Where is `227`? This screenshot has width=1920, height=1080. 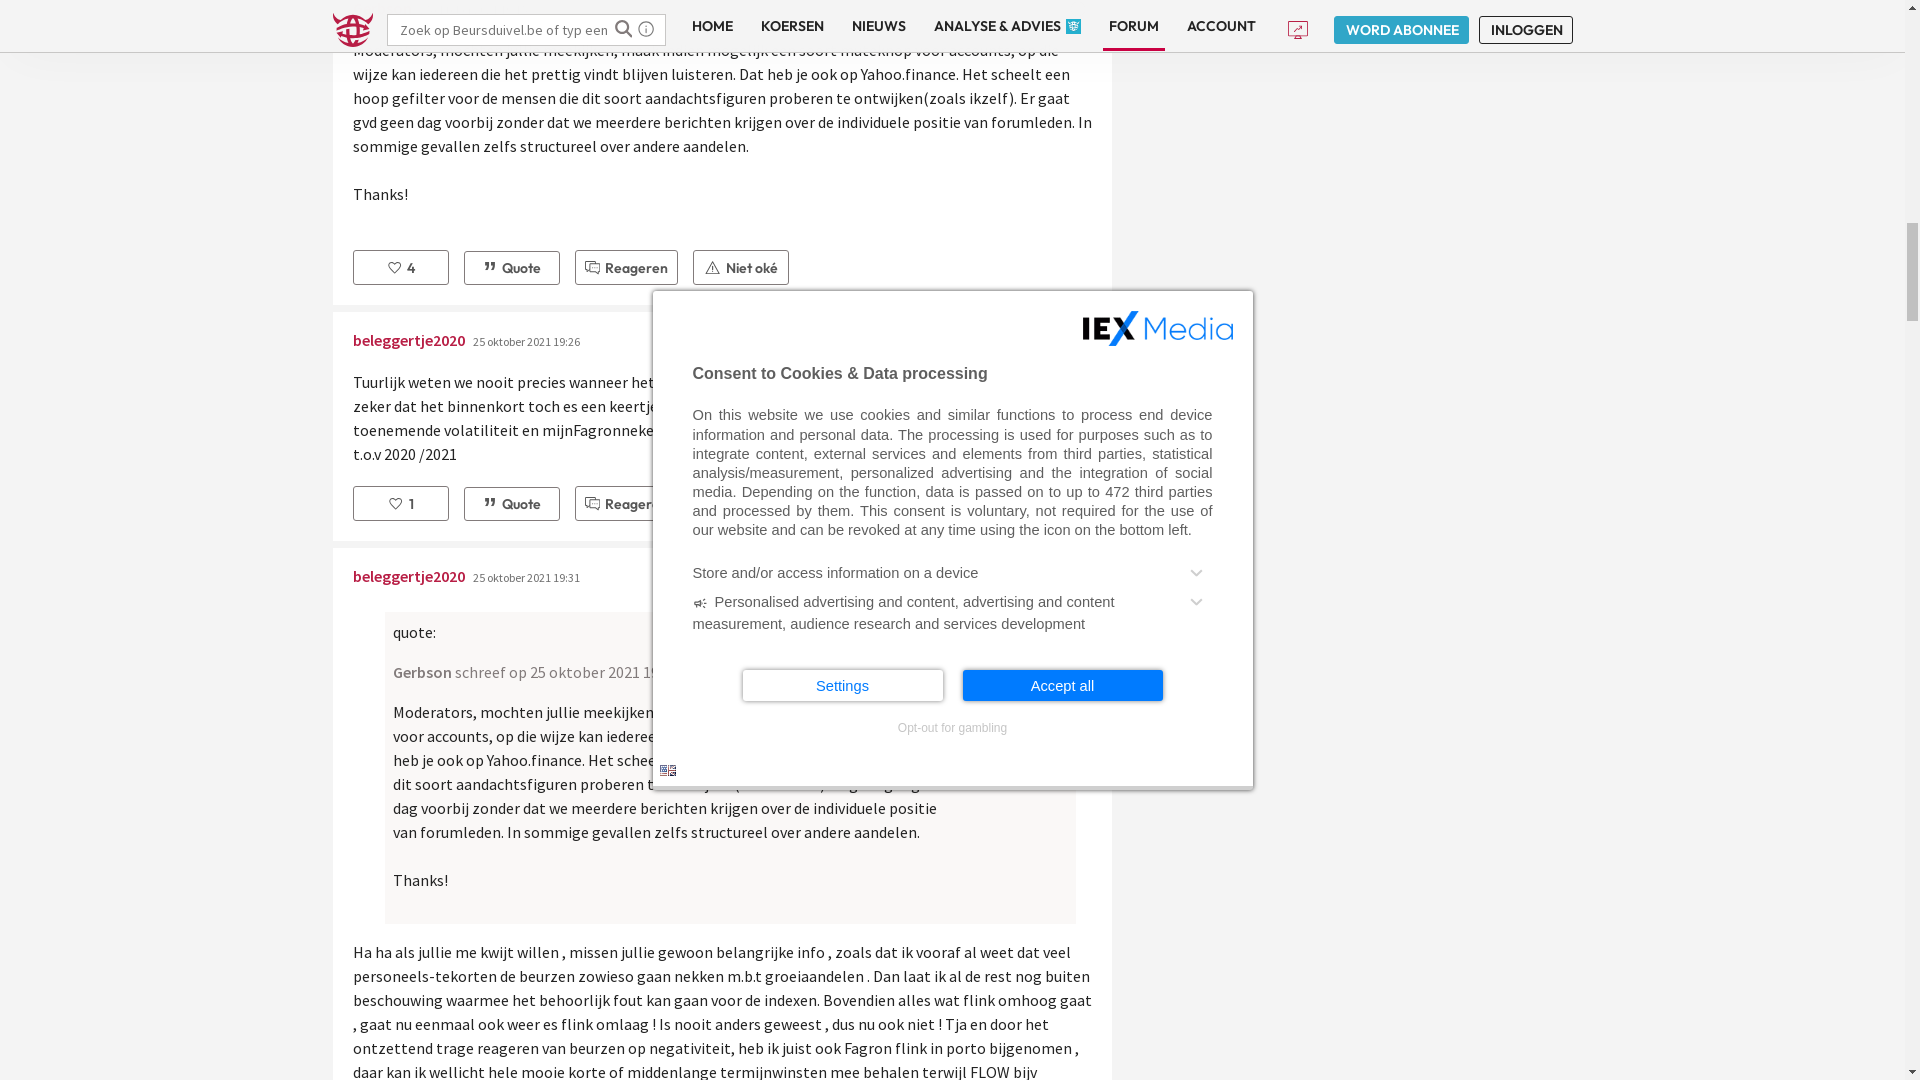 227 is located at coordinates (825, 658).